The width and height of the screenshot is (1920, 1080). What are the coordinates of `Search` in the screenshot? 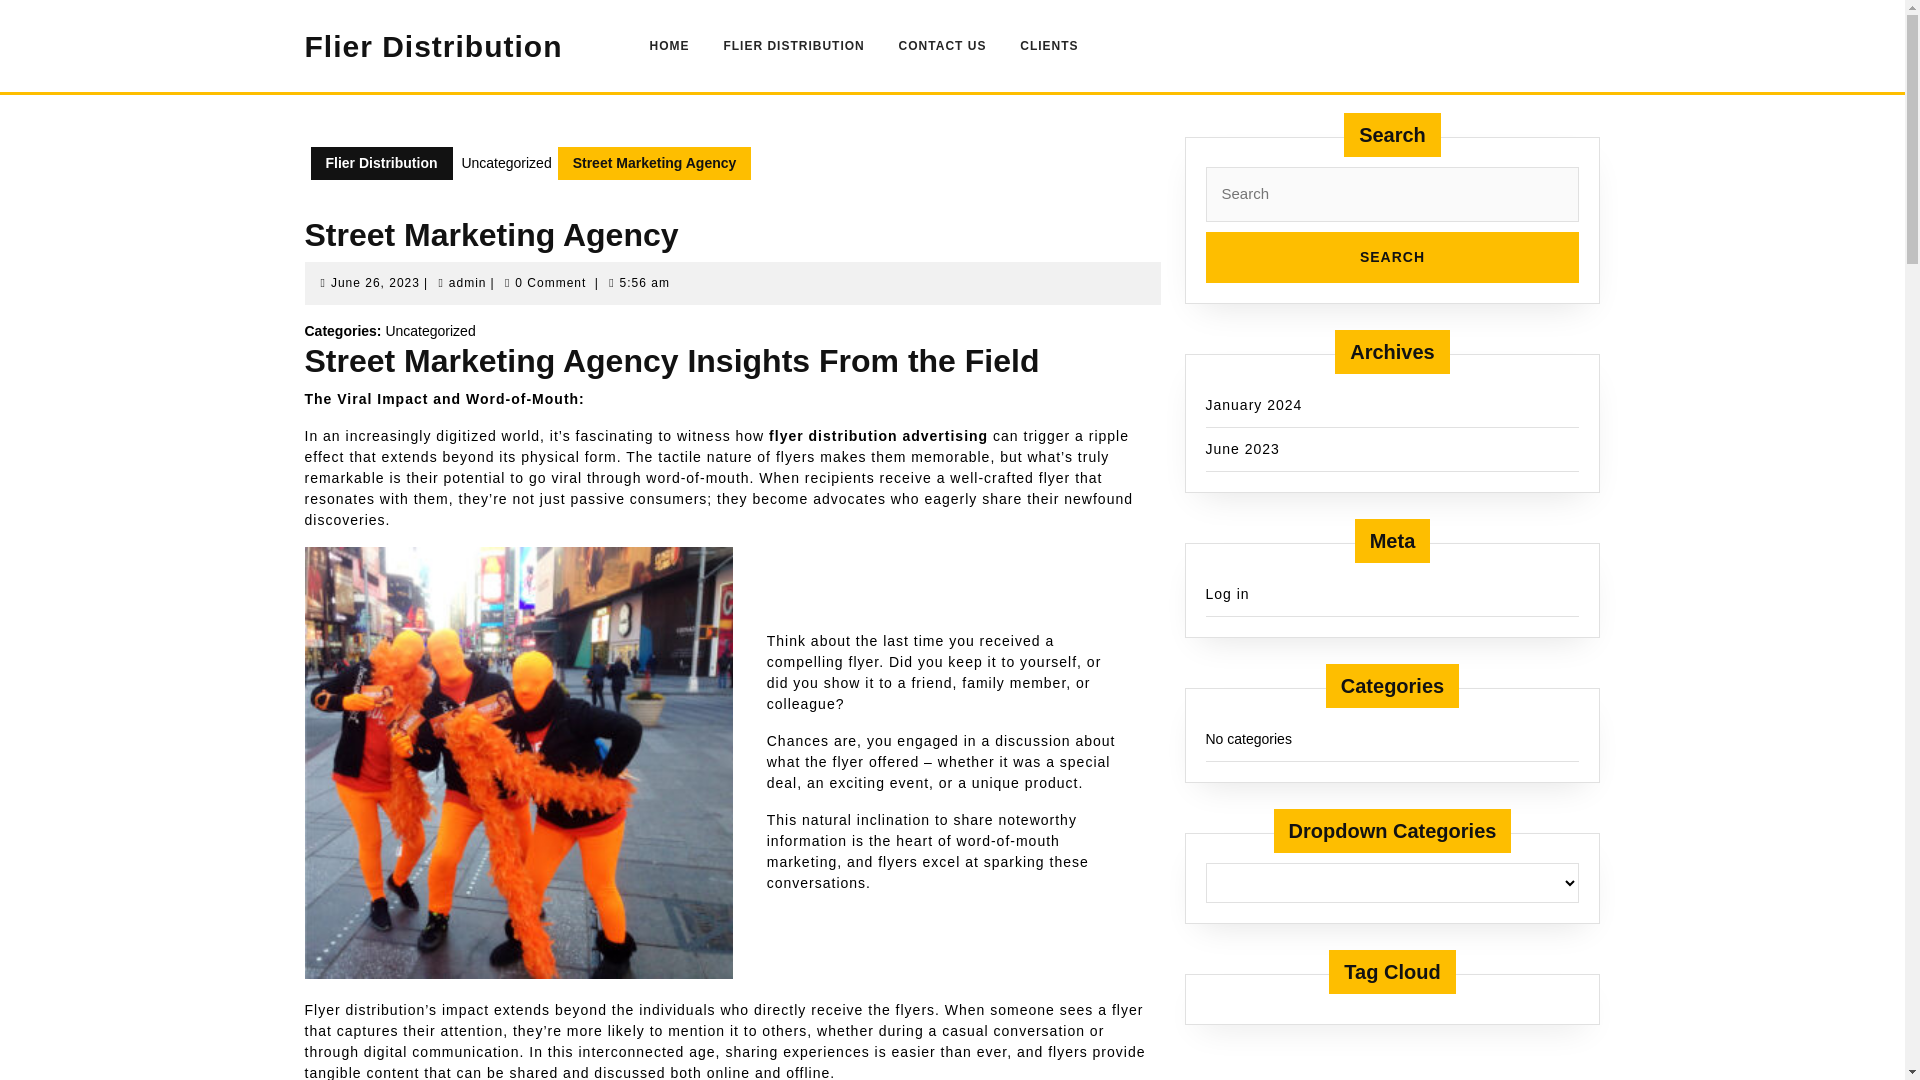 It's located at (380, 163).